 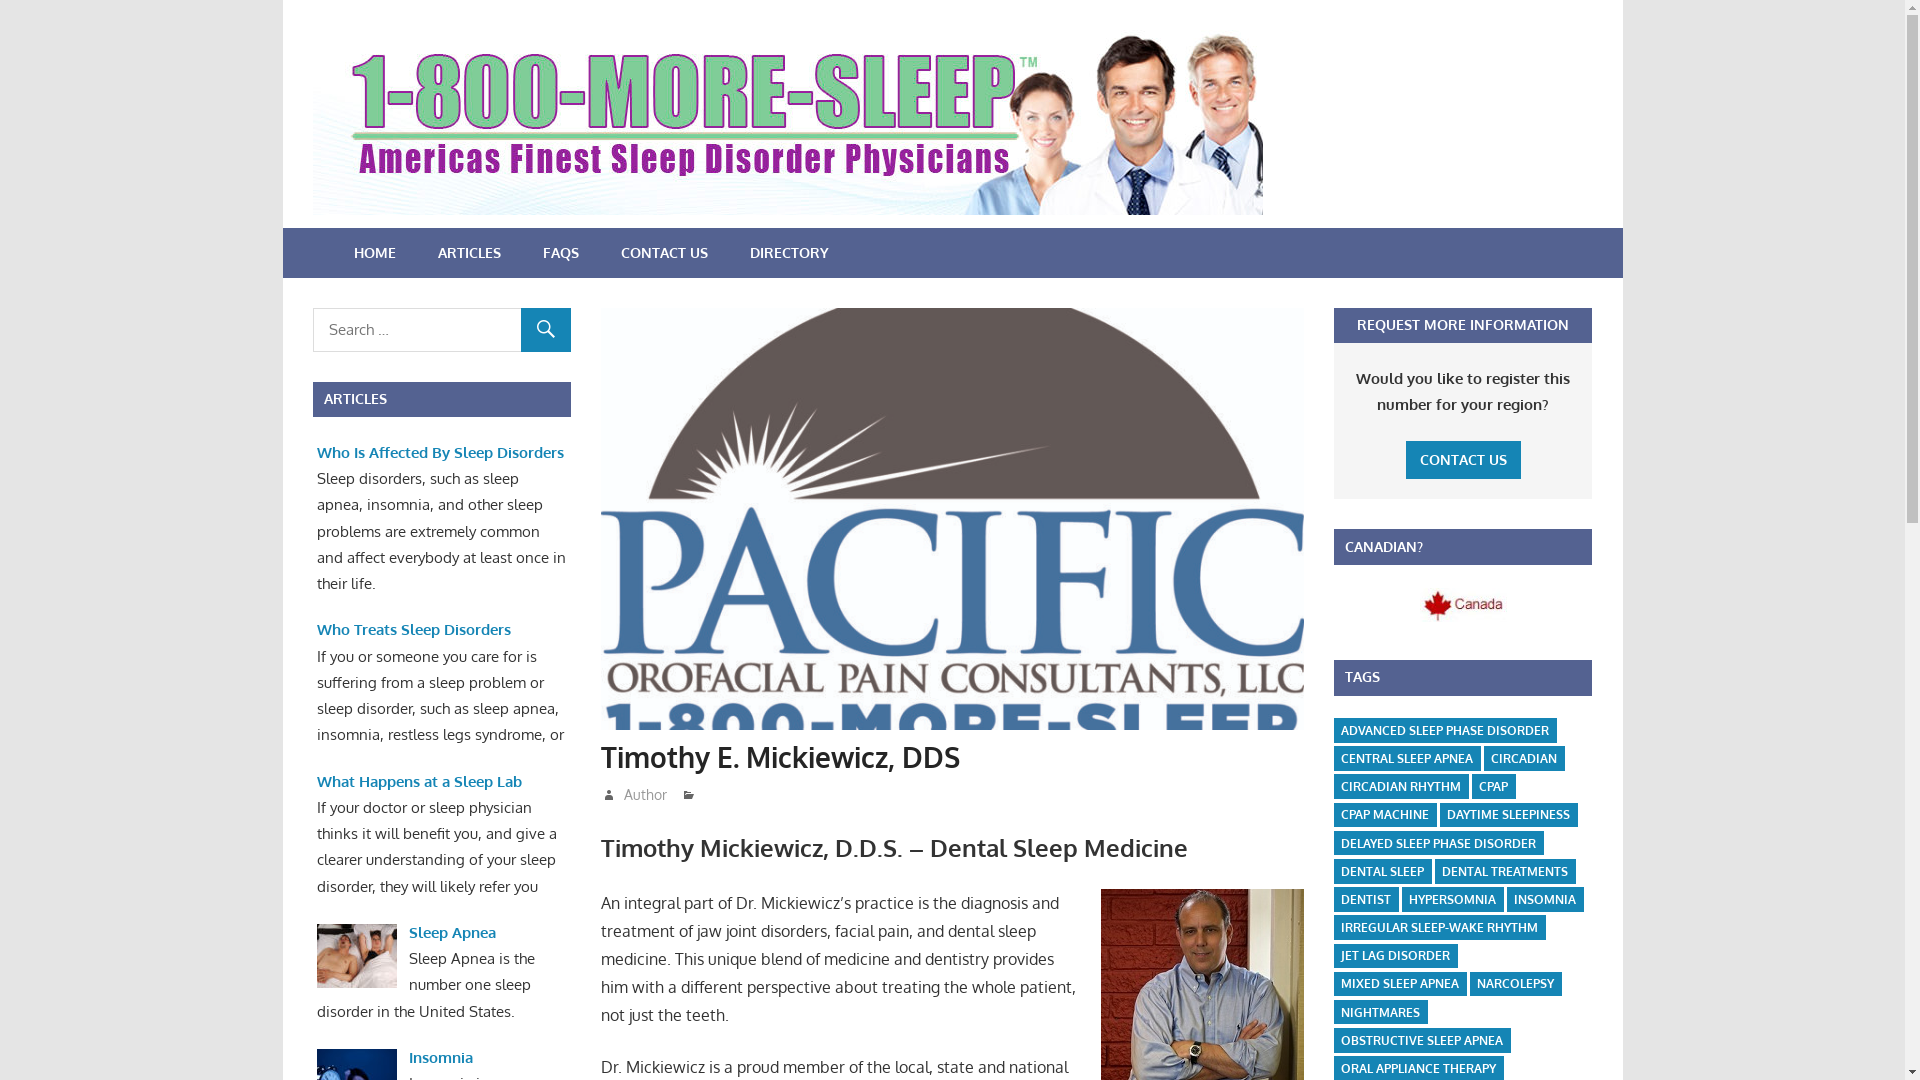 I want to click on CPAP, so click(x=1494, y=786).